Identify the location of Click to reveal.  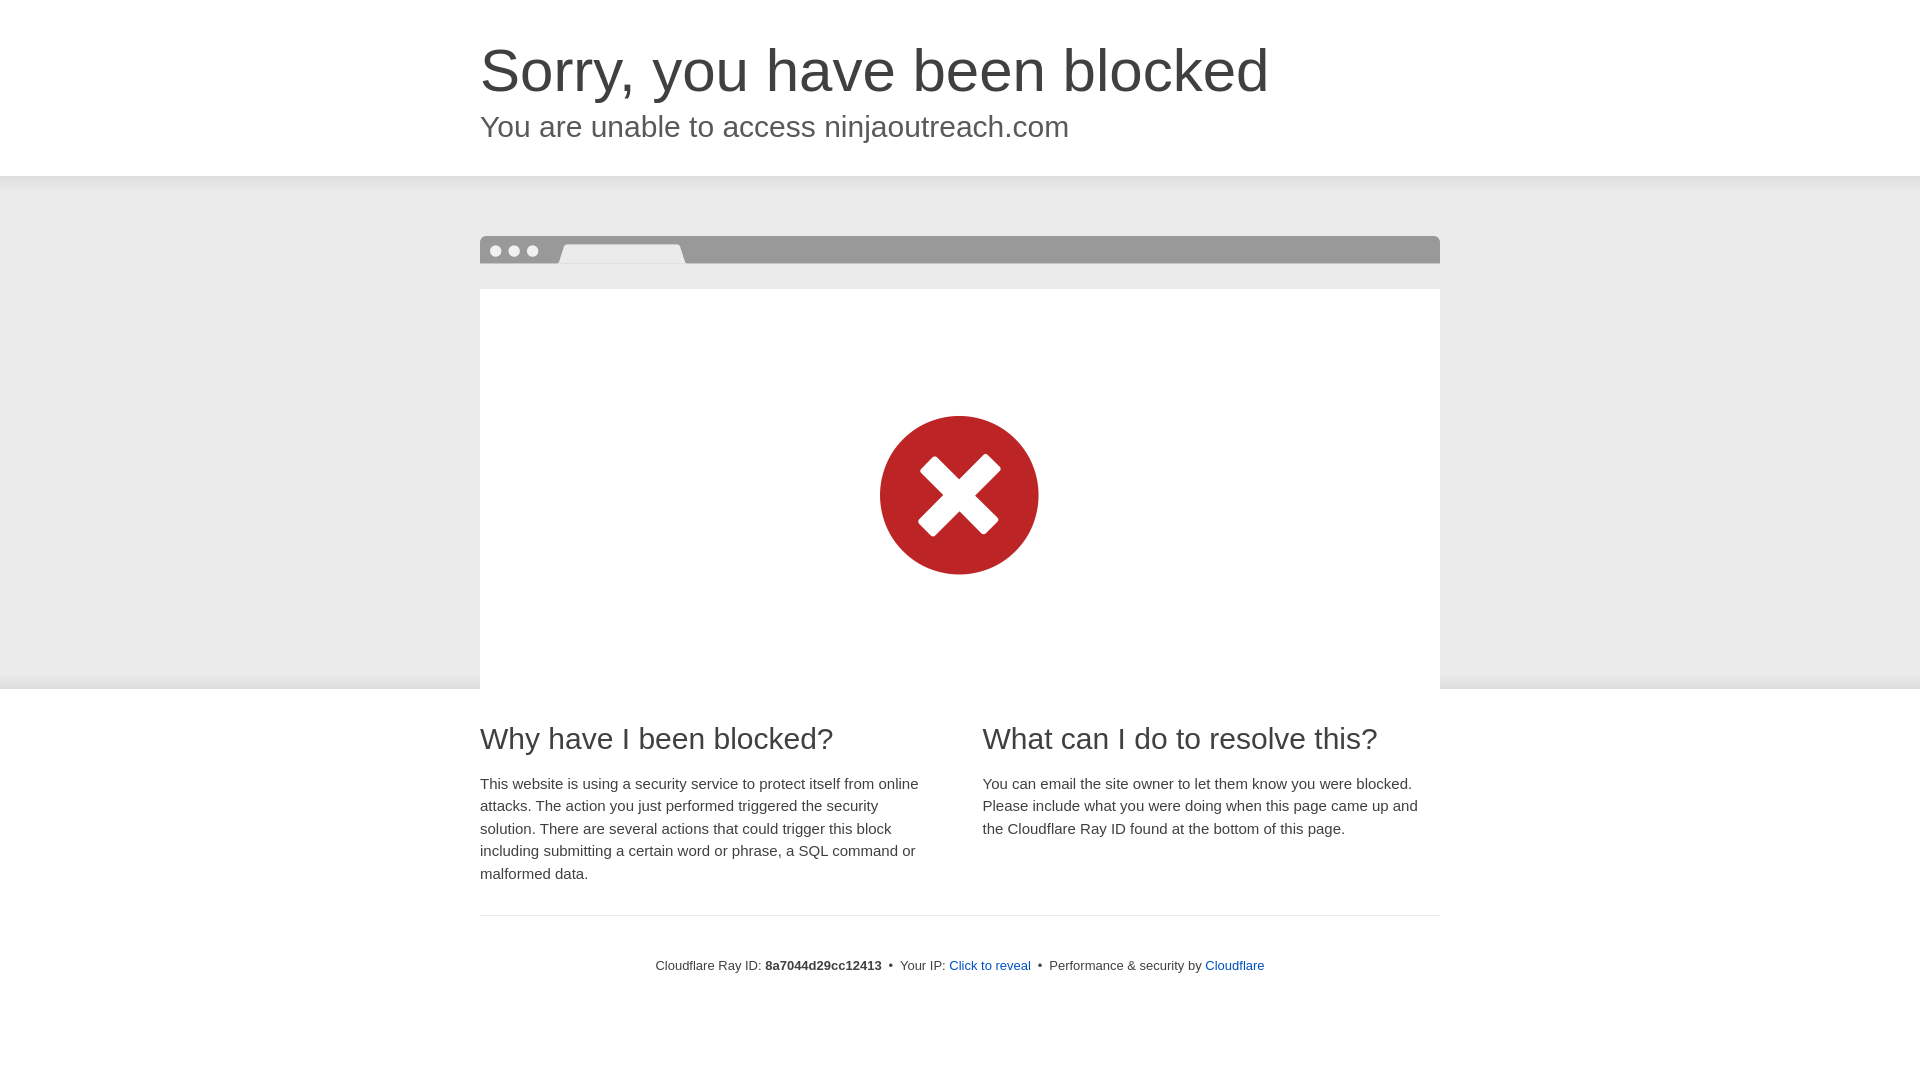
(990, 966).